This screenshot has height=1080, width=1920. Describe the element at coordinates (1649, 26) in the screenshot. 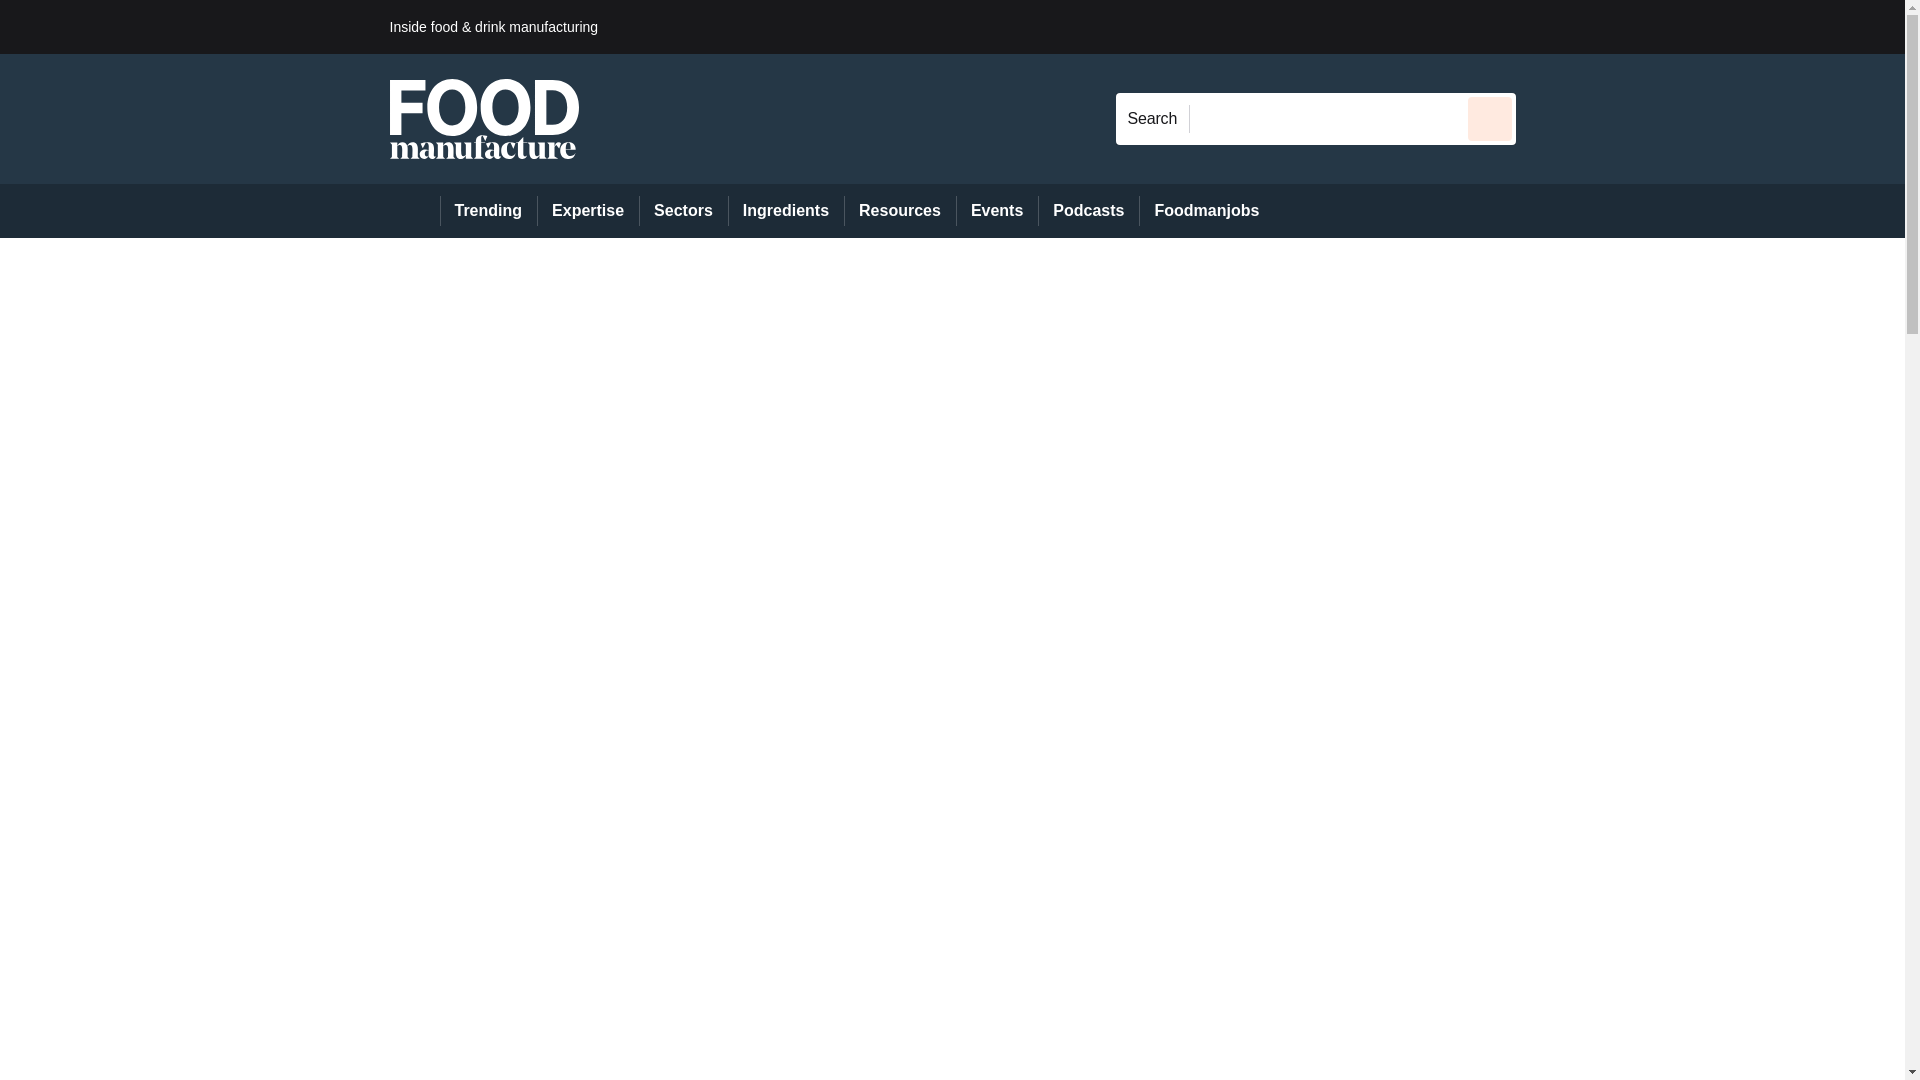

I see `REGISTER` at that location.